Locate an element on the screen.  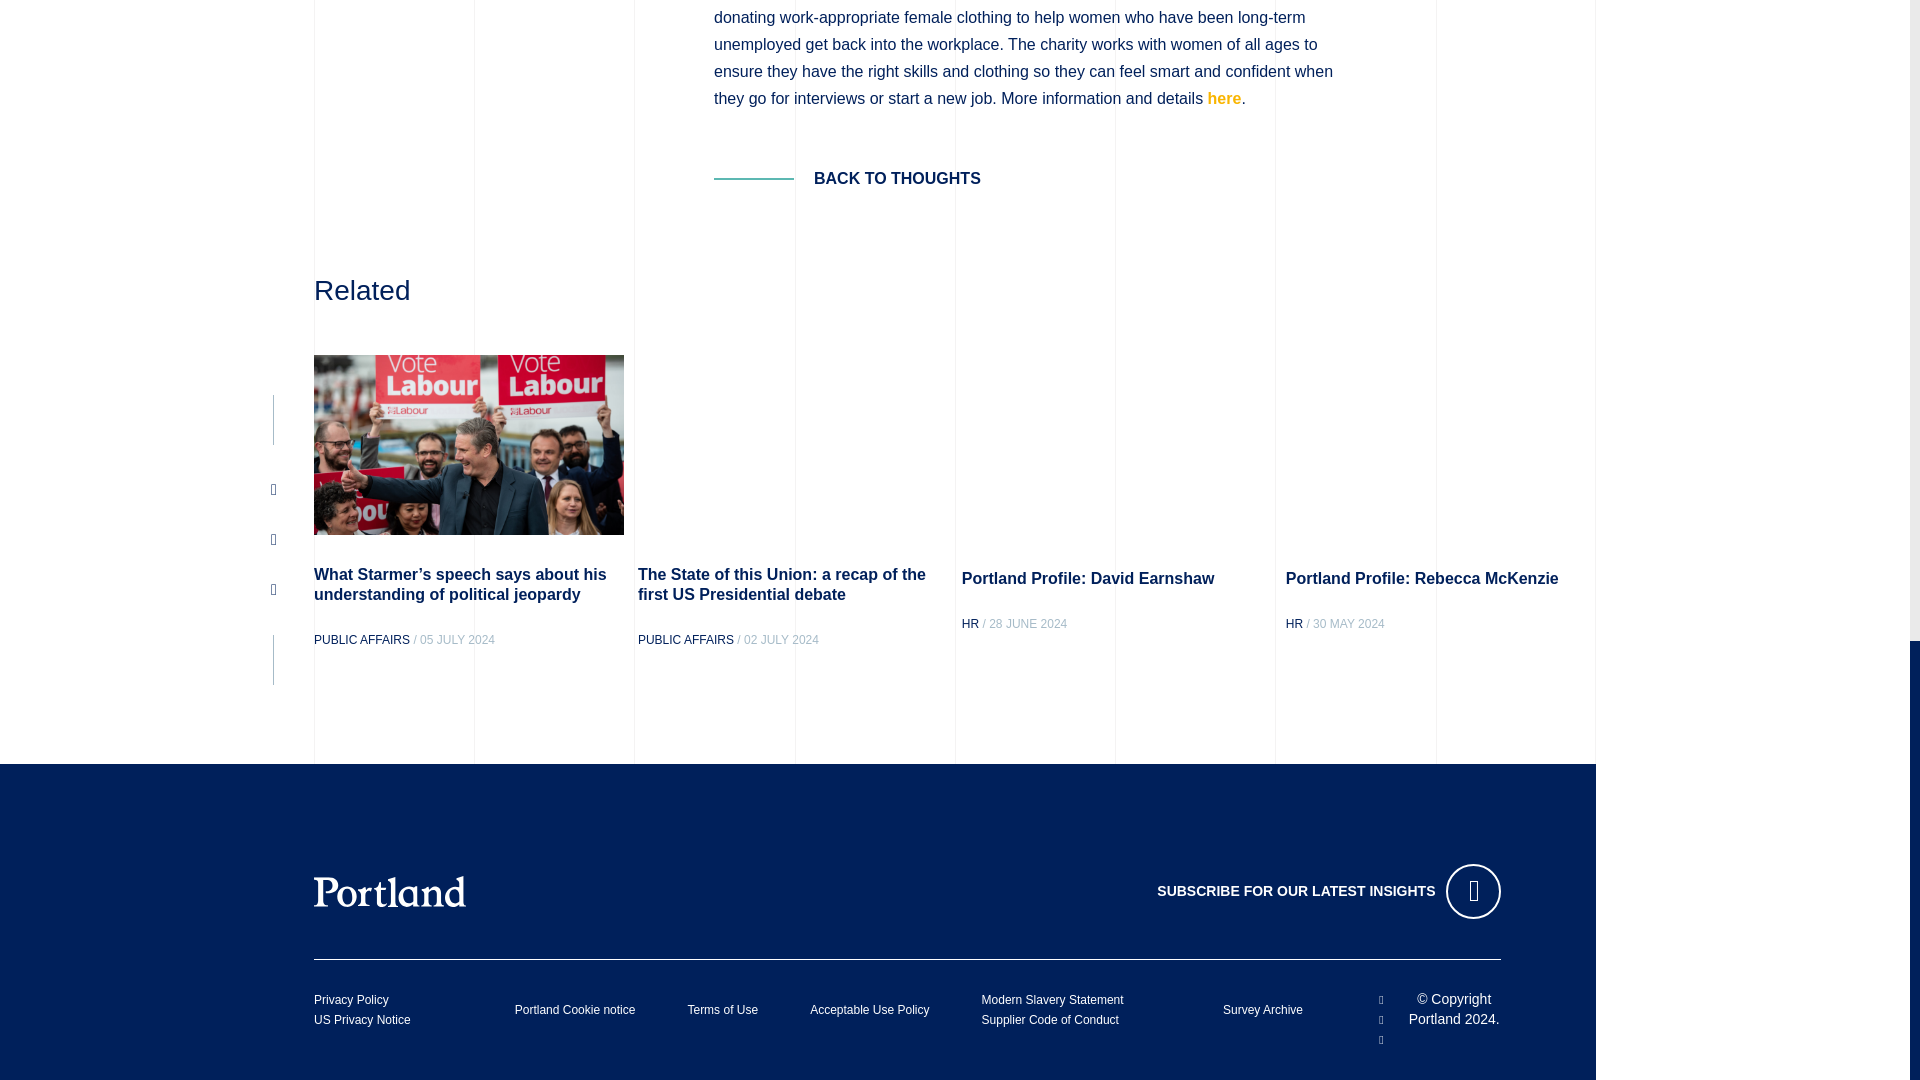
BACK TO THOUGHTS is located at coordinates (848, 178).